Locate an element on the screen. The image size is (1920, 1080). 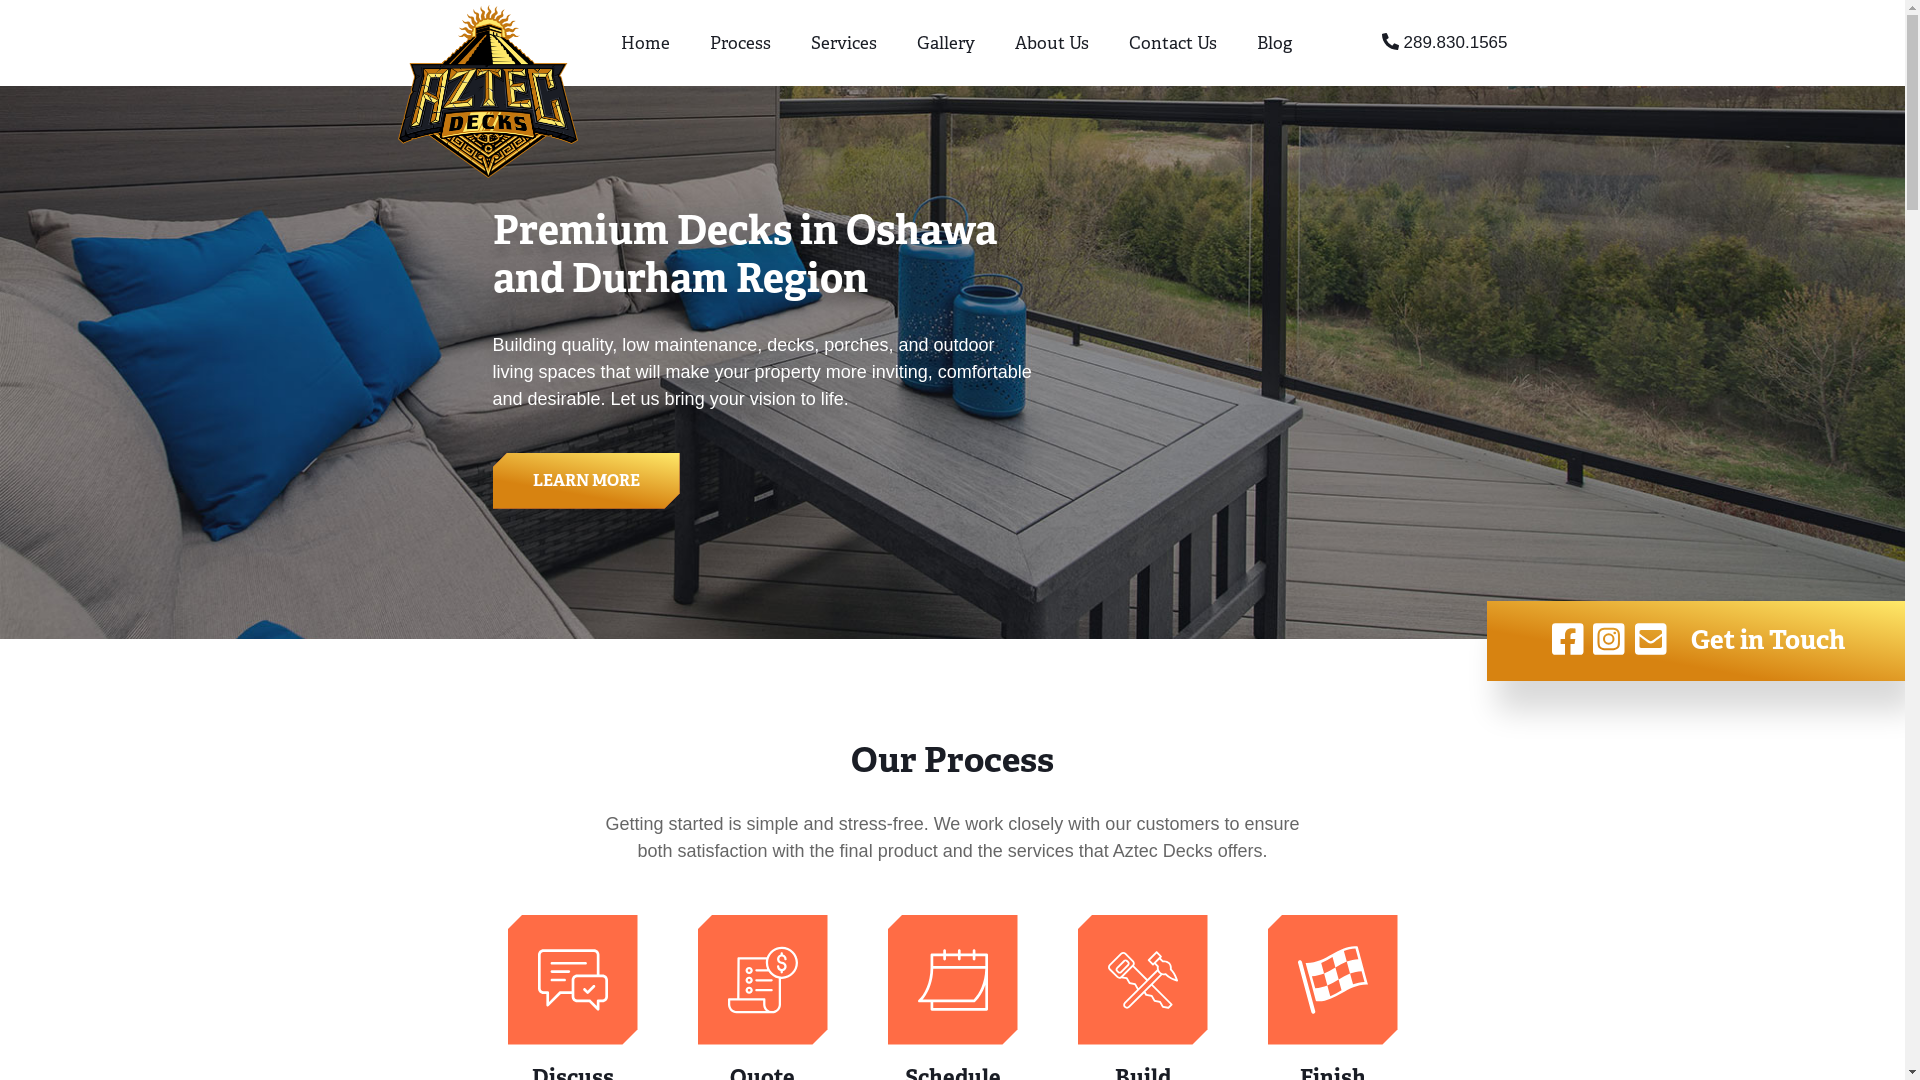
289.830.1565 is located at coordinates (1410, 43).